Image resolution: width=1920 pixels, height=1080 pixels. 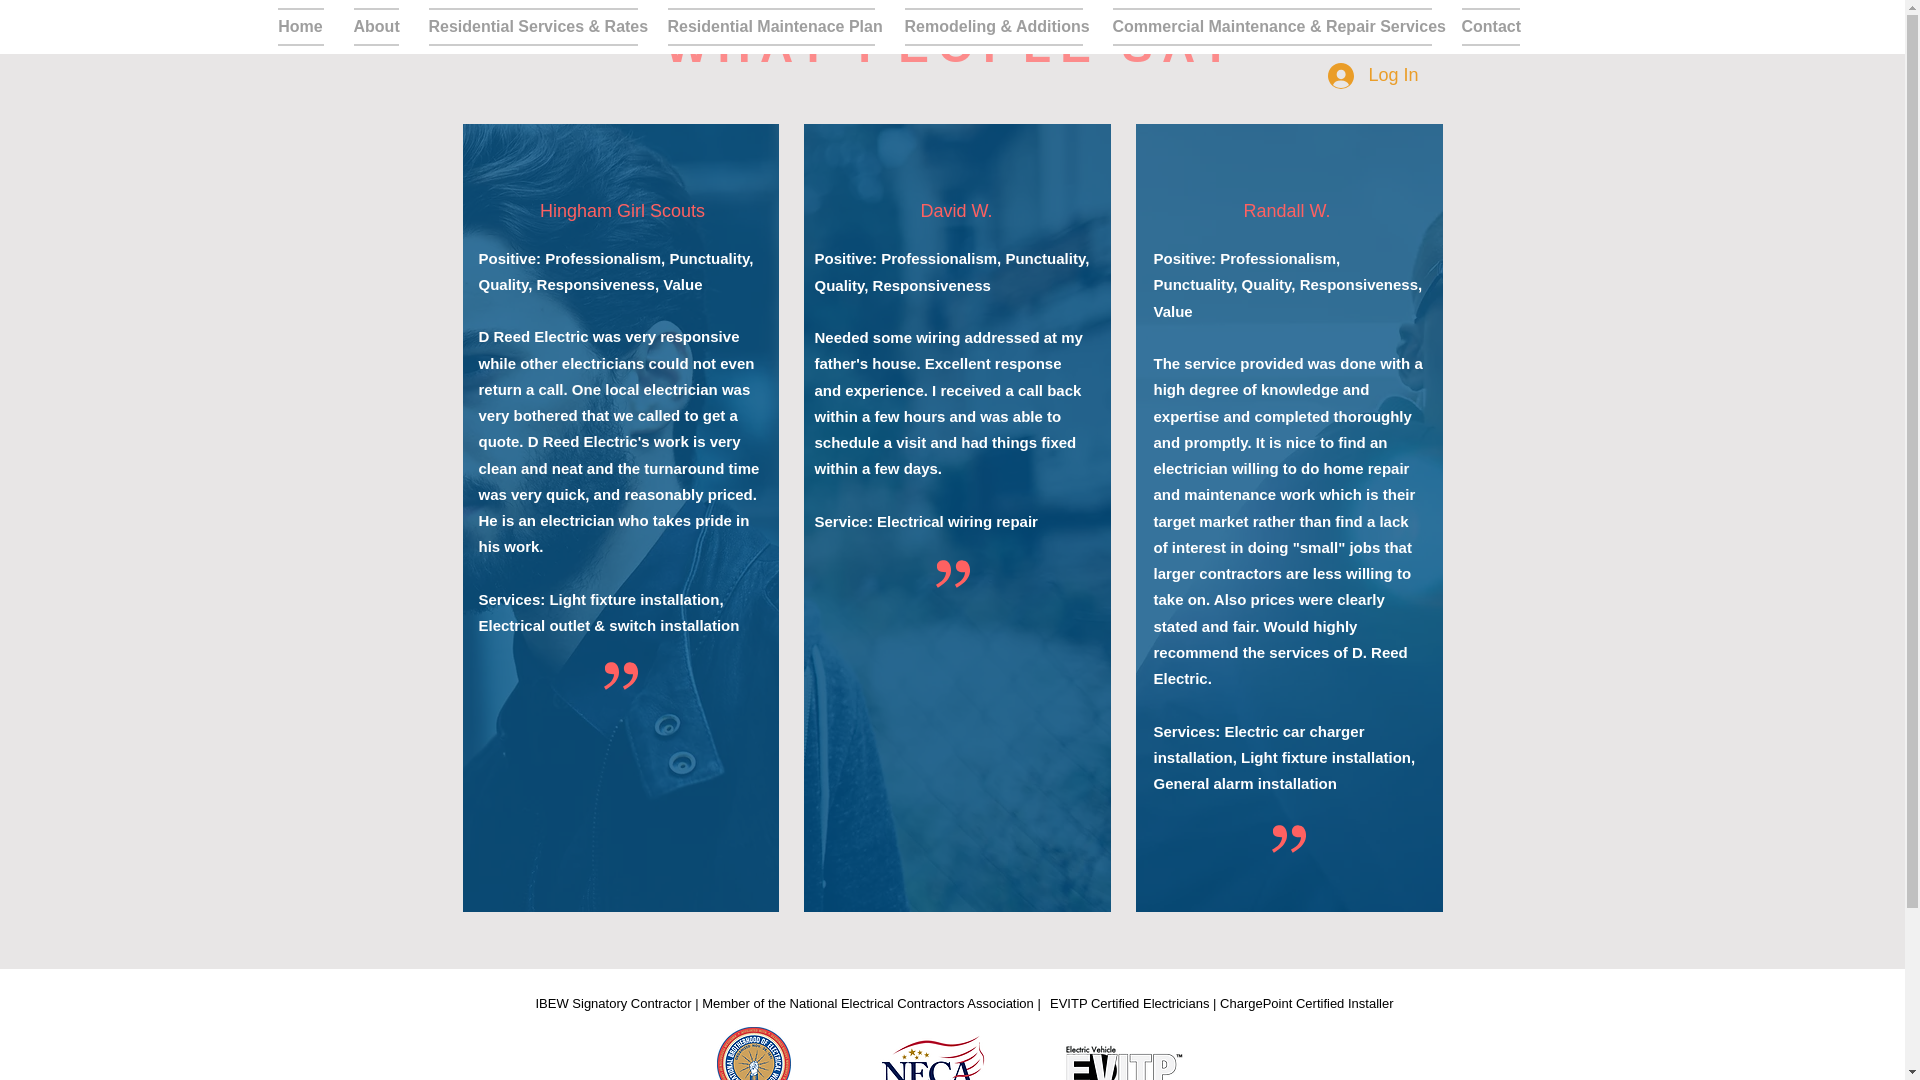 I want to click on Contact, so click(x=1482, y=26).